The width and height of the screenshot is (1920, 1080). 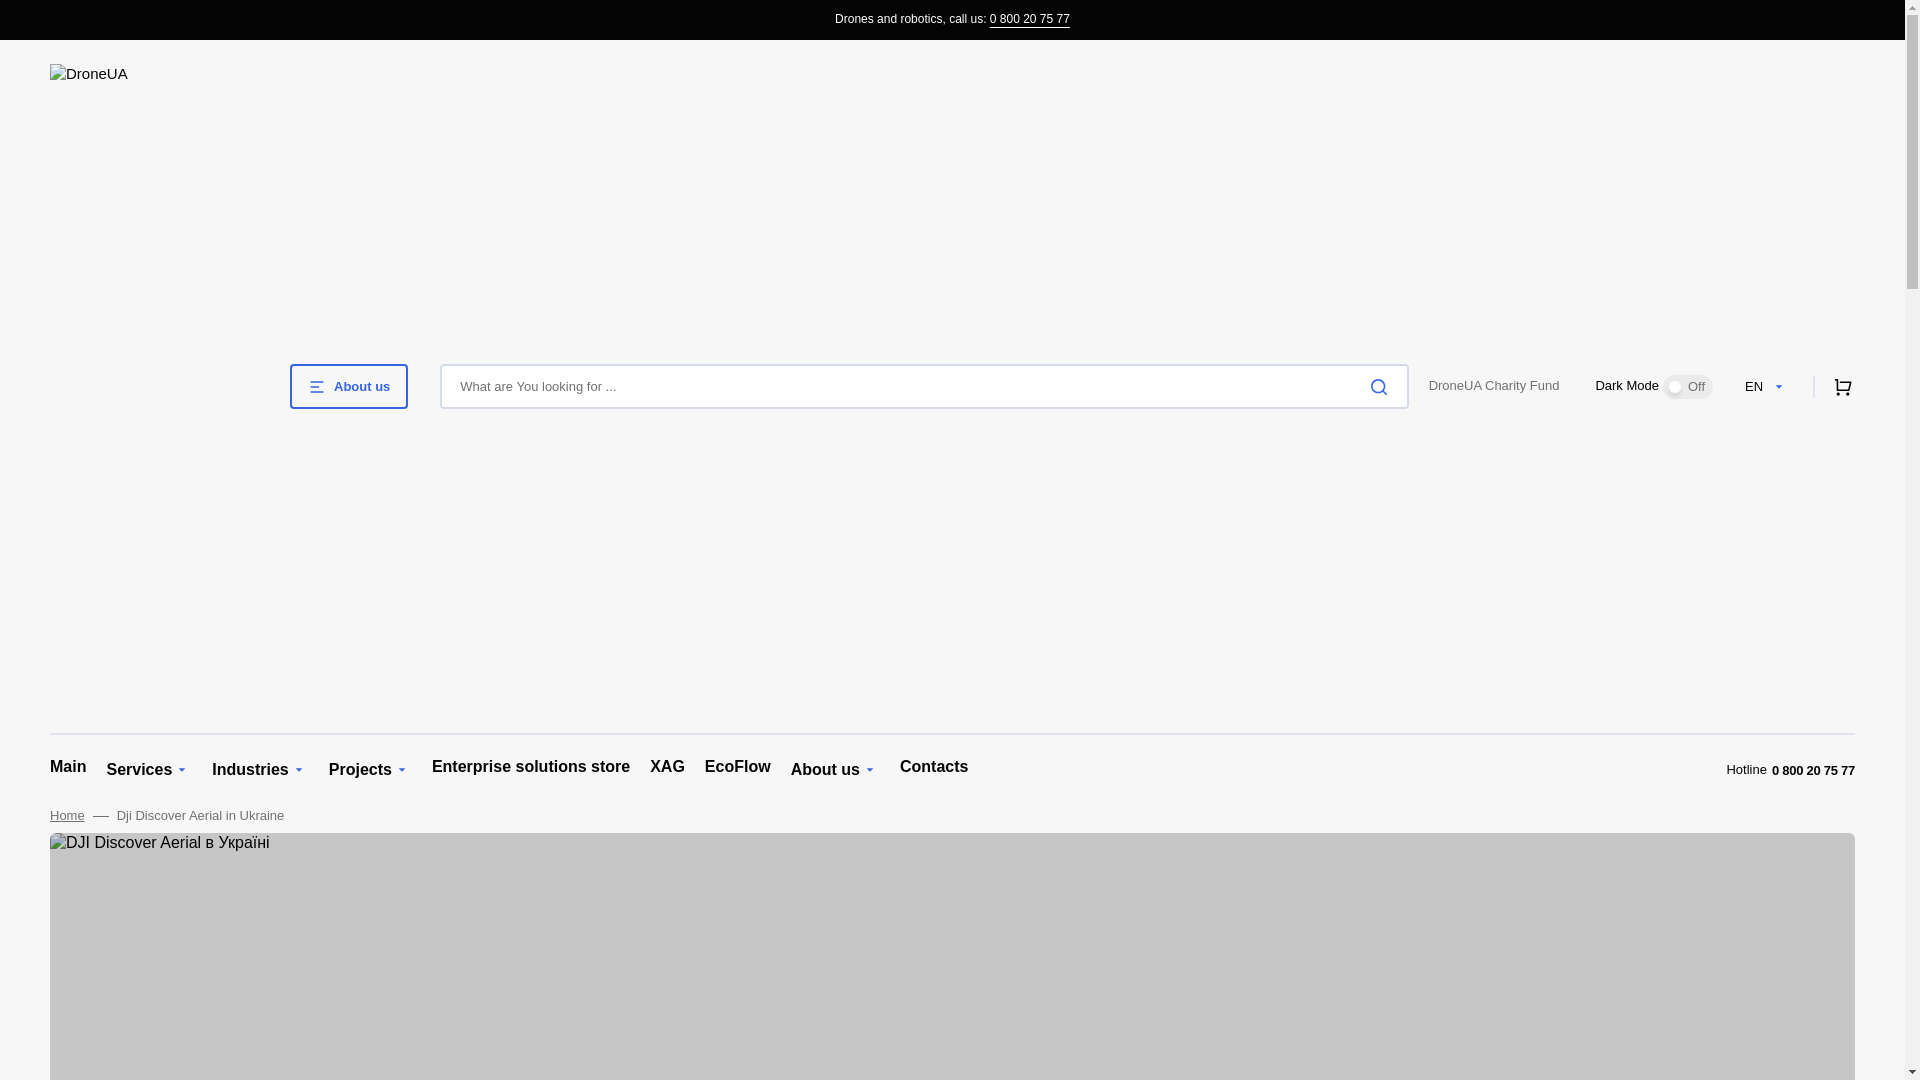 What do you see at coordinates (738, 767) in the screenshot?
I see `EcoFlow` at bounding box center [738, 767].